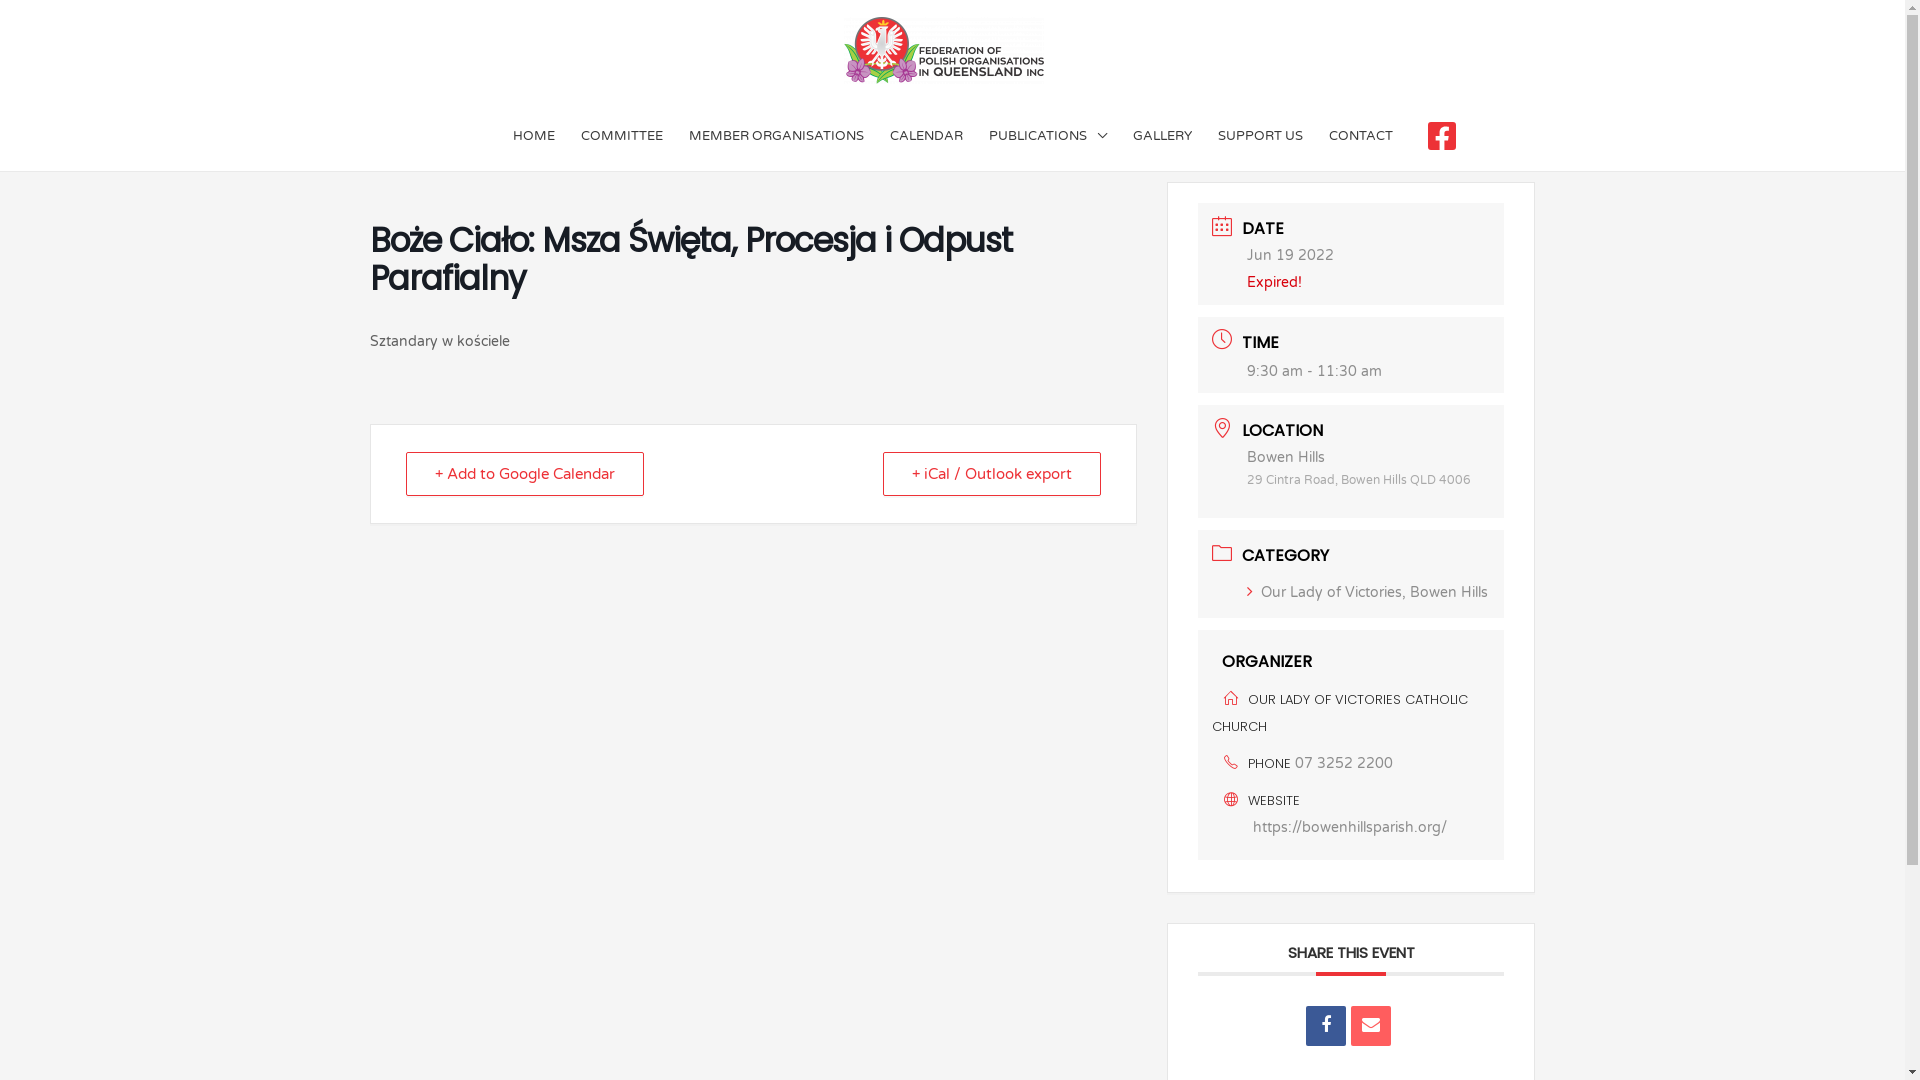  Describe the element at coordinates (622, 136) in the screenshot. I see `COMMITTEE` at that location.